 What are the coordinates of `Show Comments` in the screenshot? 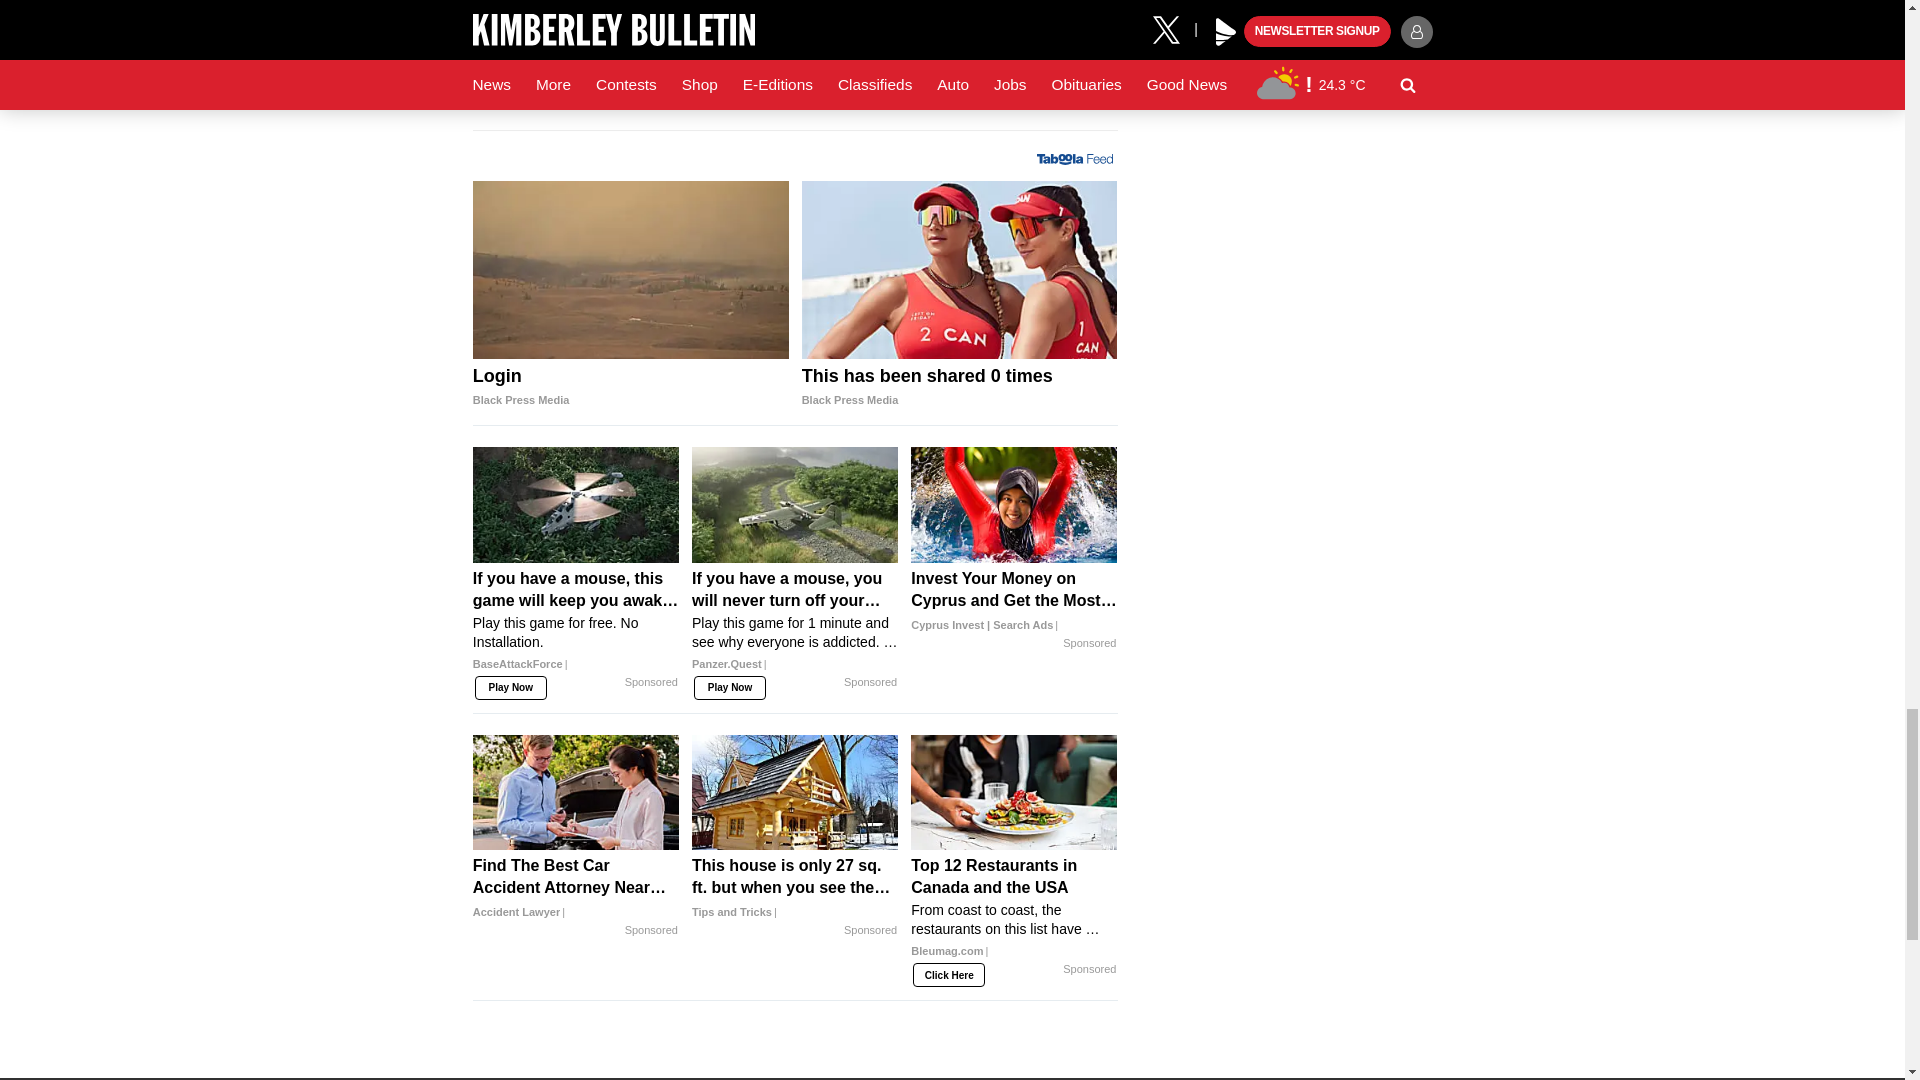 It's located at (794, 92).